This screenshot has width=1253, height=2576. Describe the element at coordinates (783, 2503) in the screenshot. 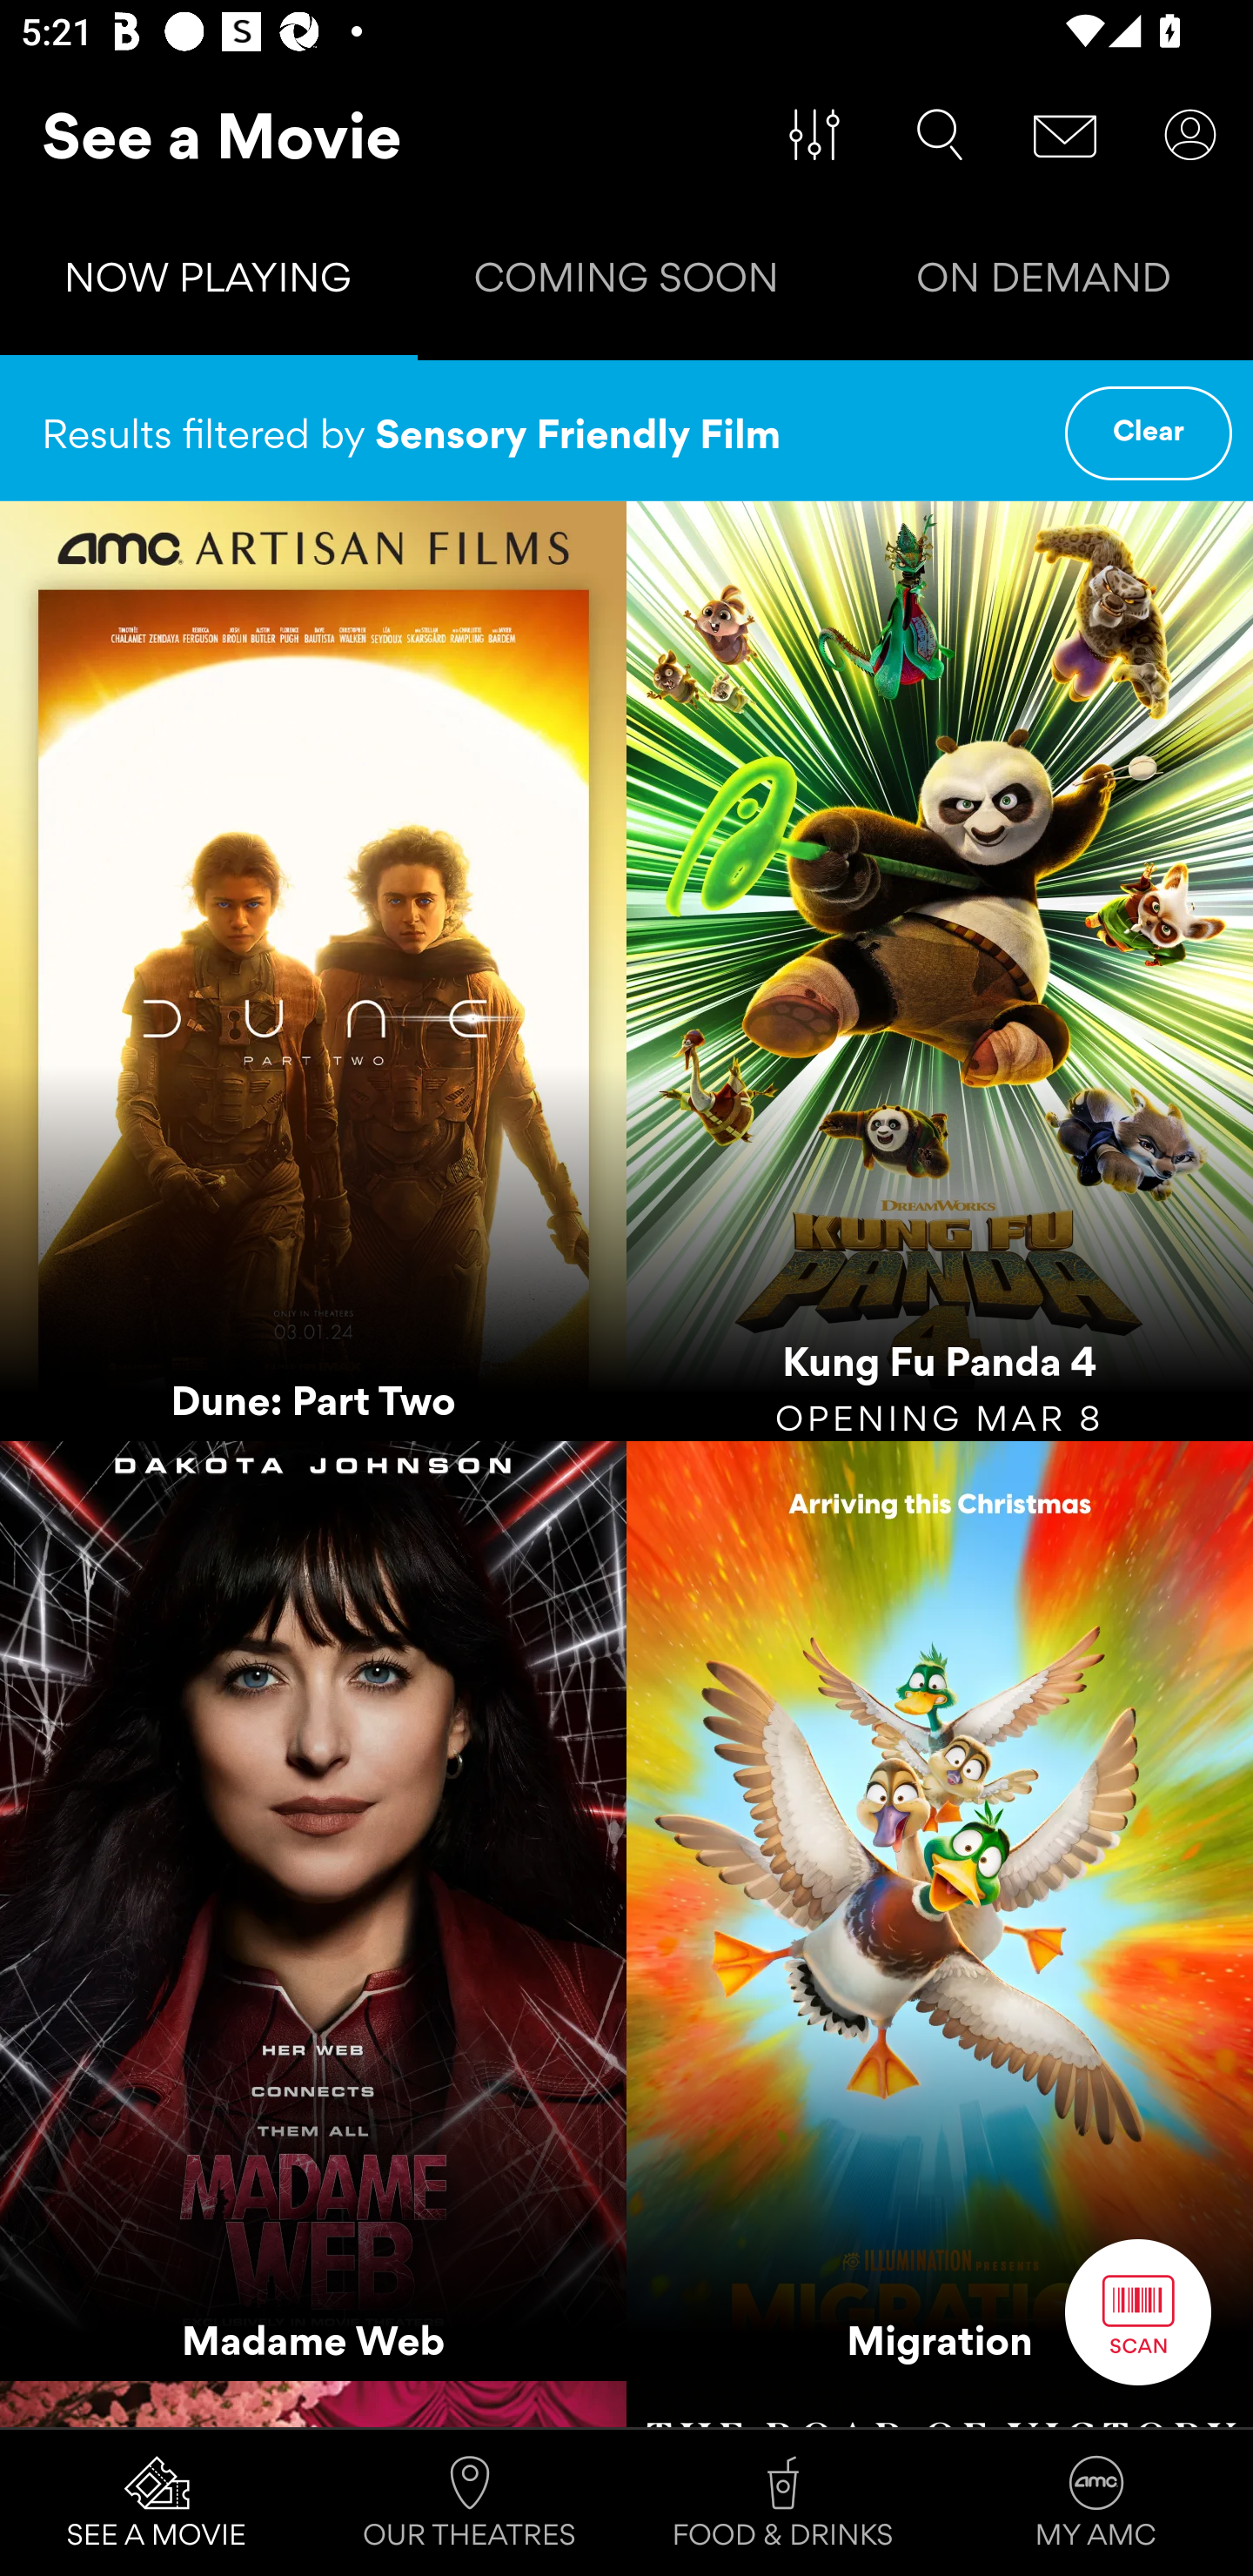

I see `FOOD & DRINKS
Tab 3 of 4` at that location.